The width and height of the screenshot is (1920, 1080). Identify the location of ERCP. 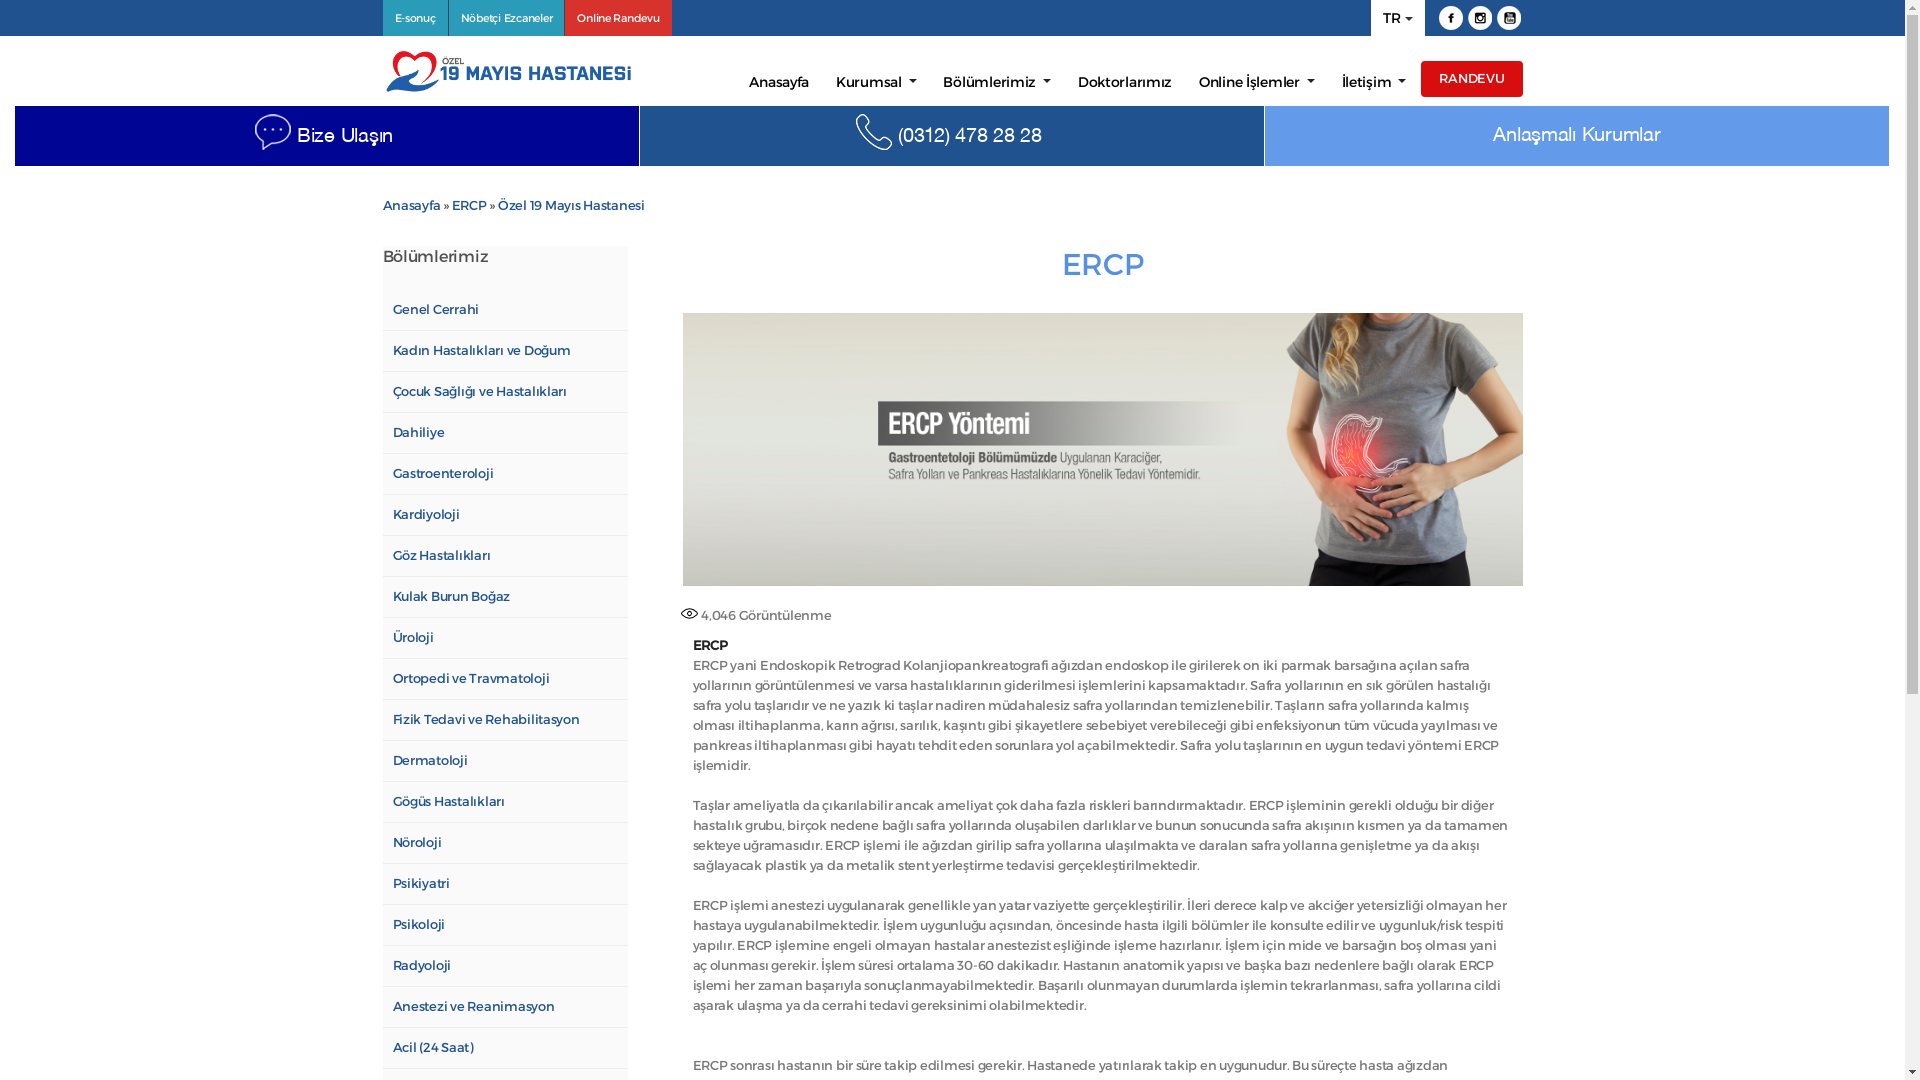
(1103, 264).